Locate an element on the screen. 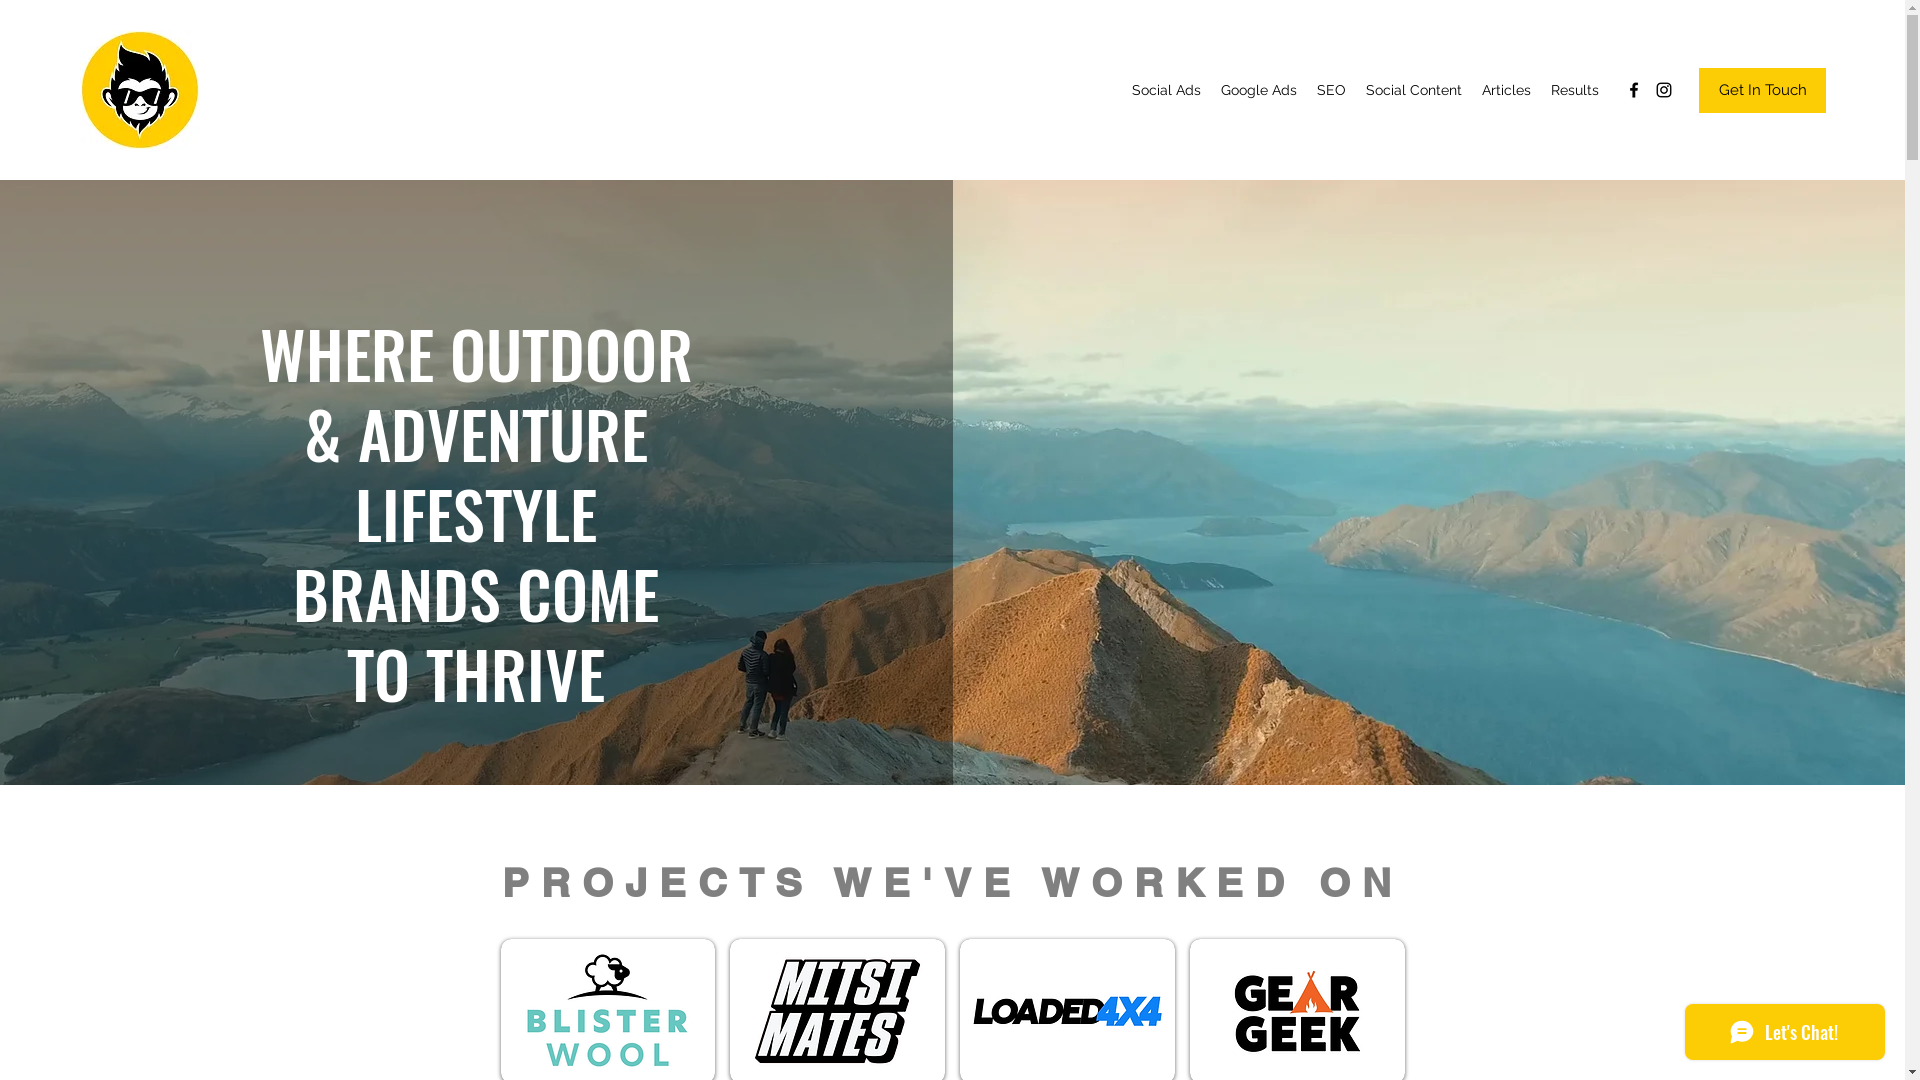 This screenshot has width=1920, height=1080. Google Ads is located at coordinates (1259, 90).